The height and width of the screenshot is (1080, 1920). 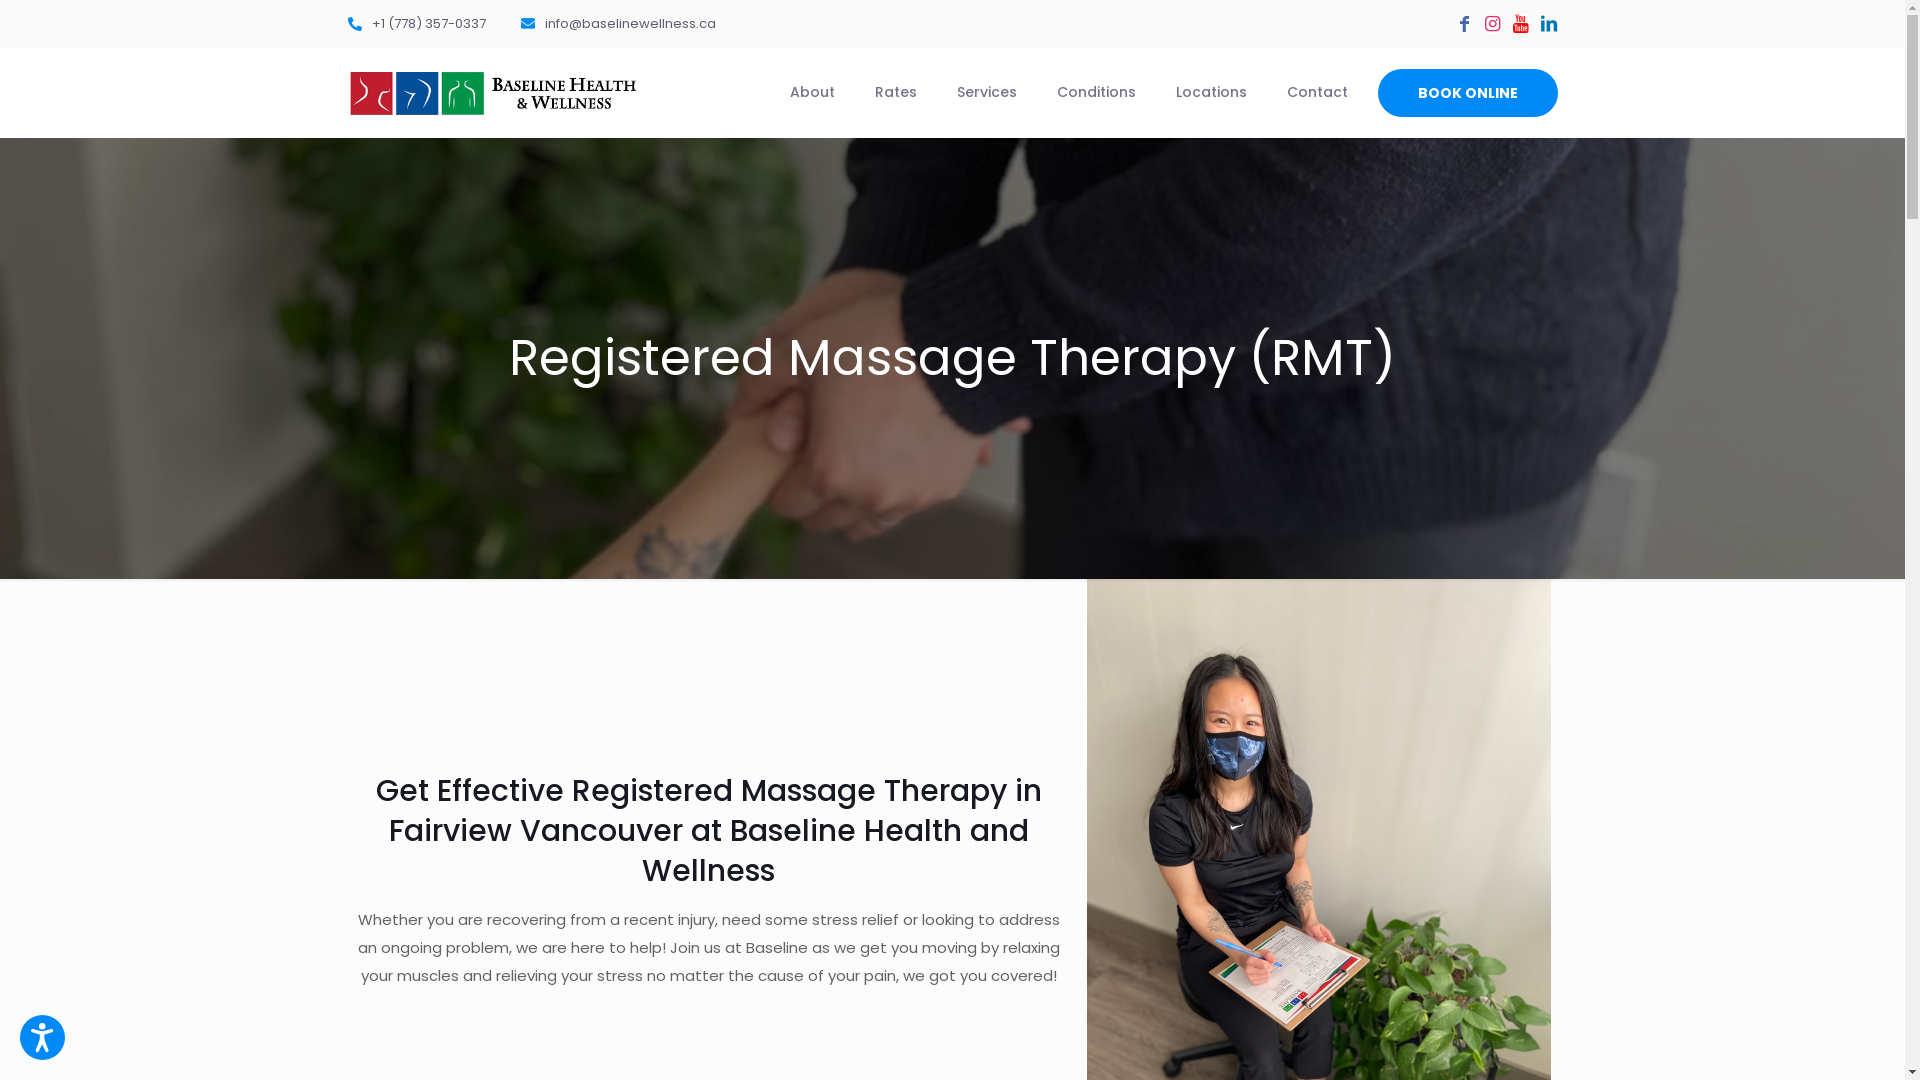 I want to click on About, so click(x=812, y=92).